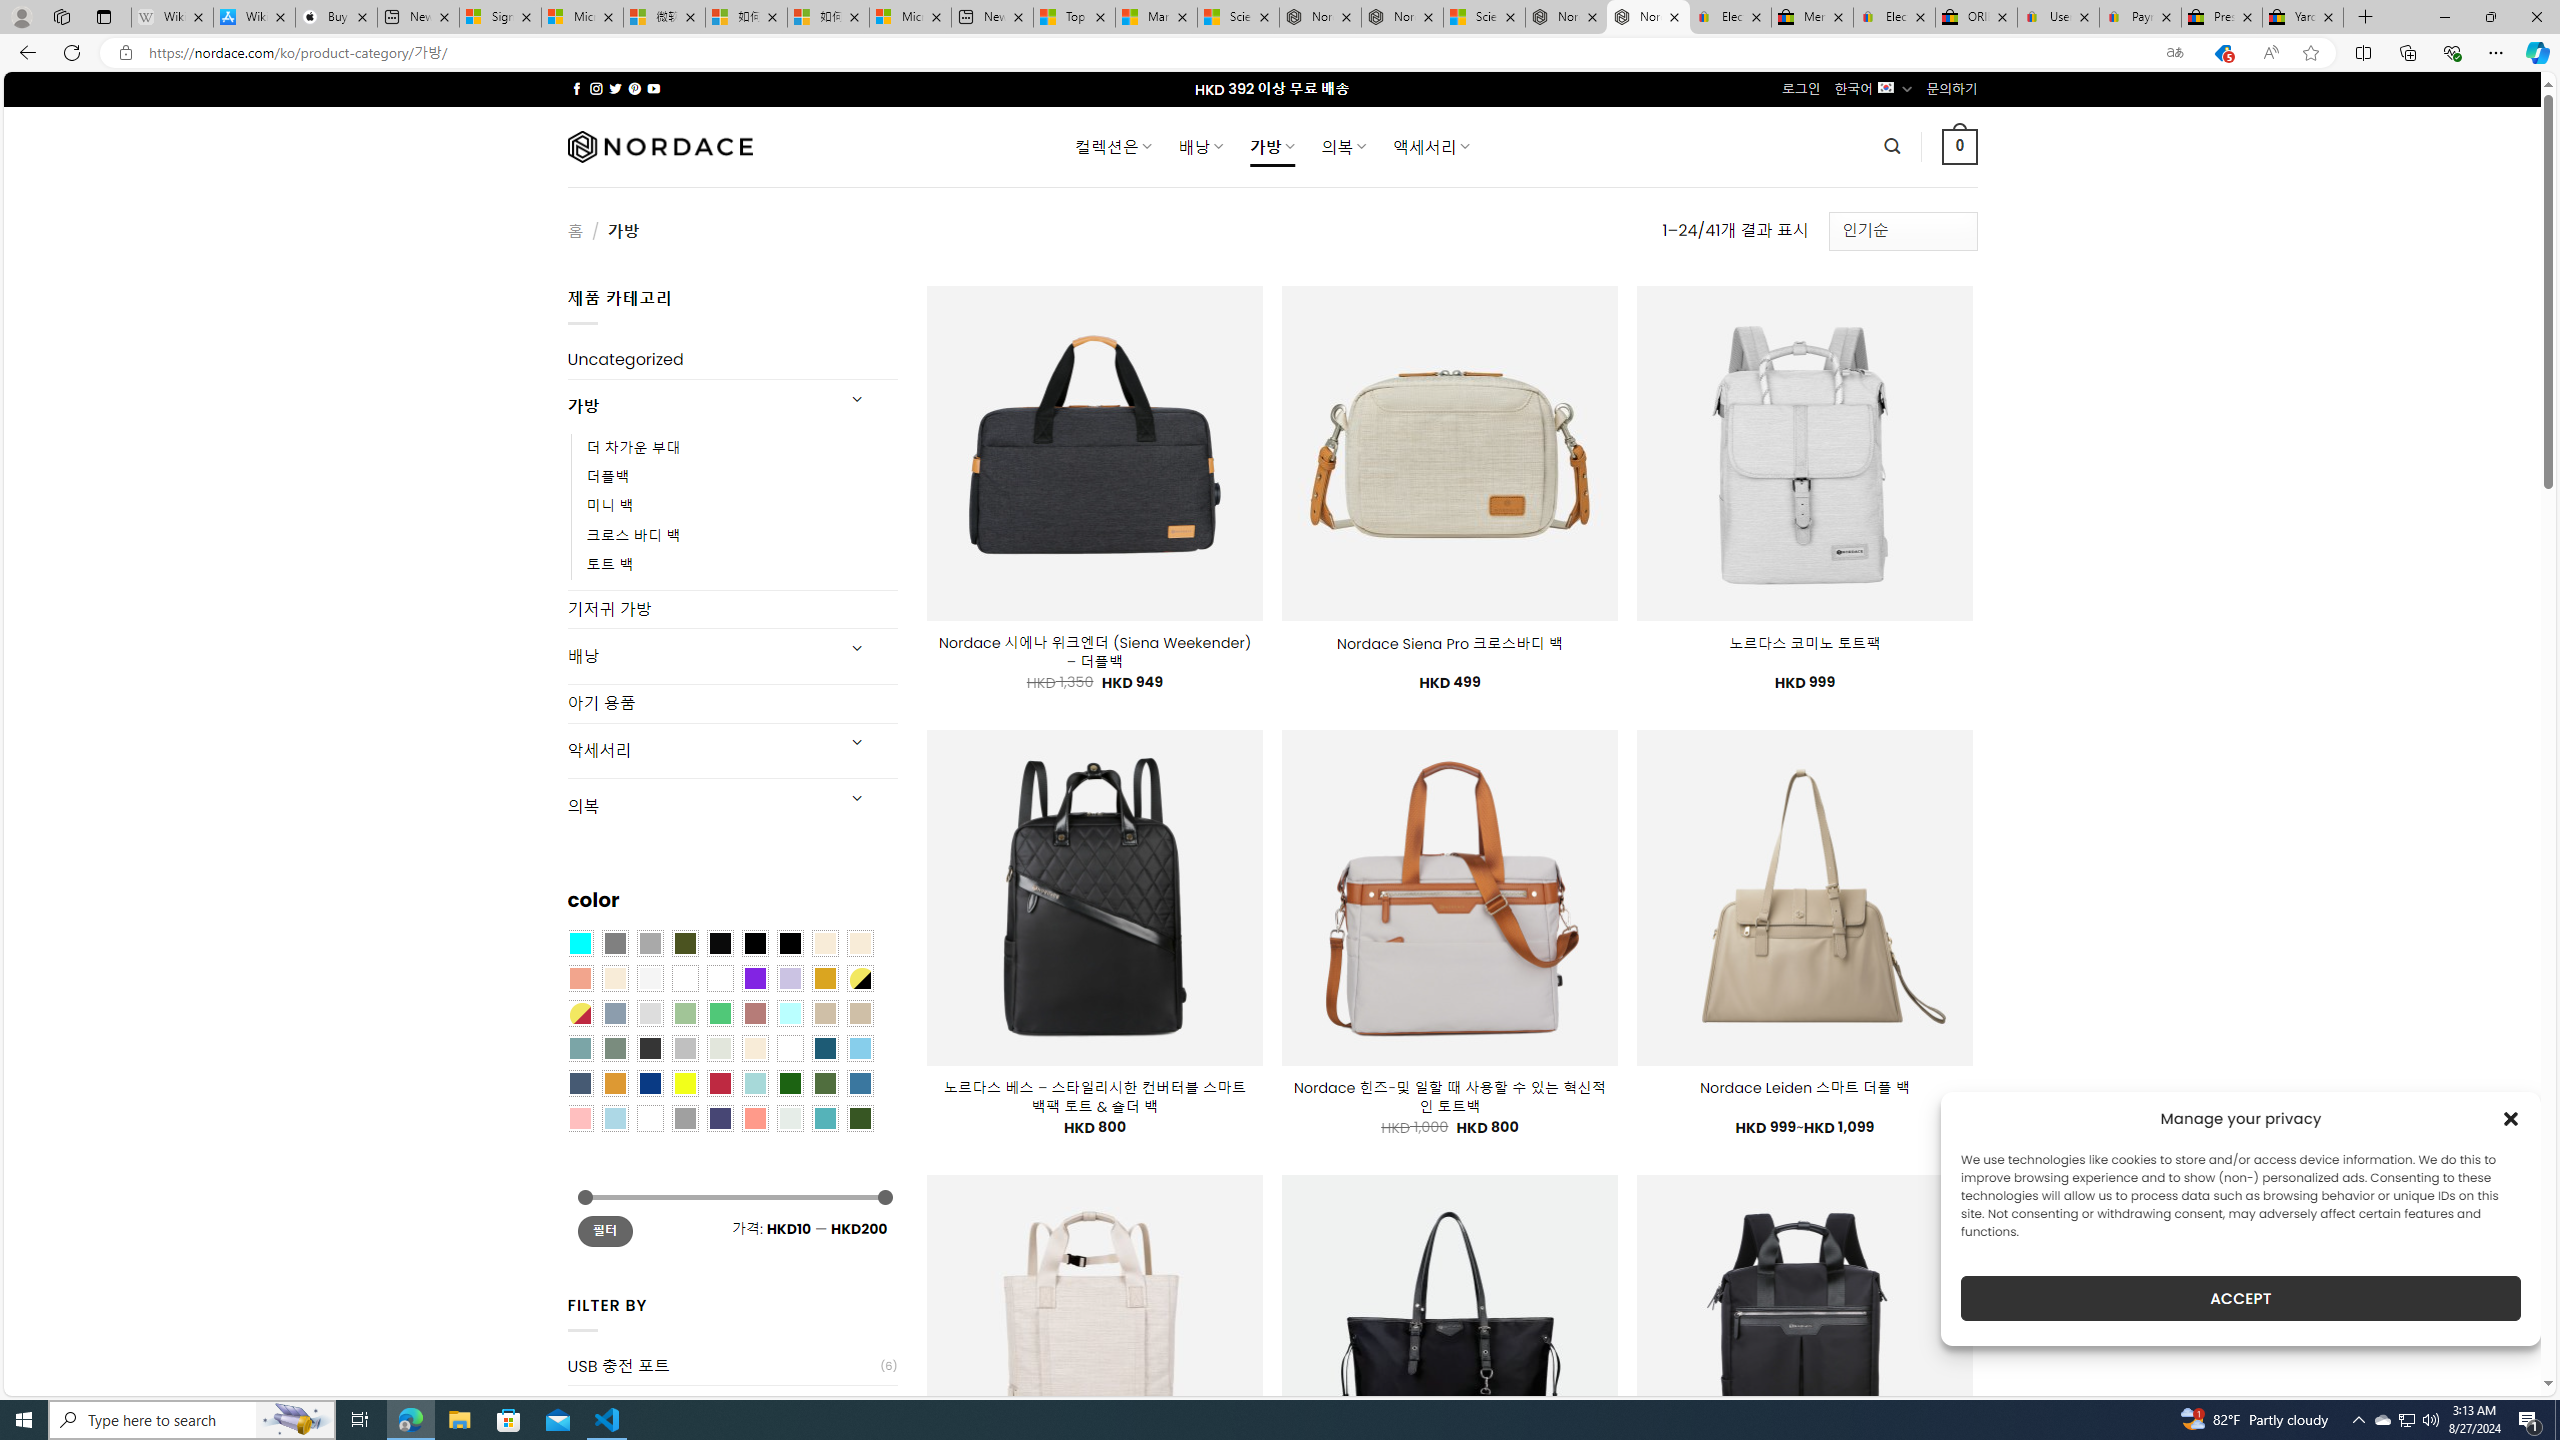 Image resolution: width=2560 pixels, height=1440 pixels. I want to click on Buy iPad - Apple, so click(336, 17).